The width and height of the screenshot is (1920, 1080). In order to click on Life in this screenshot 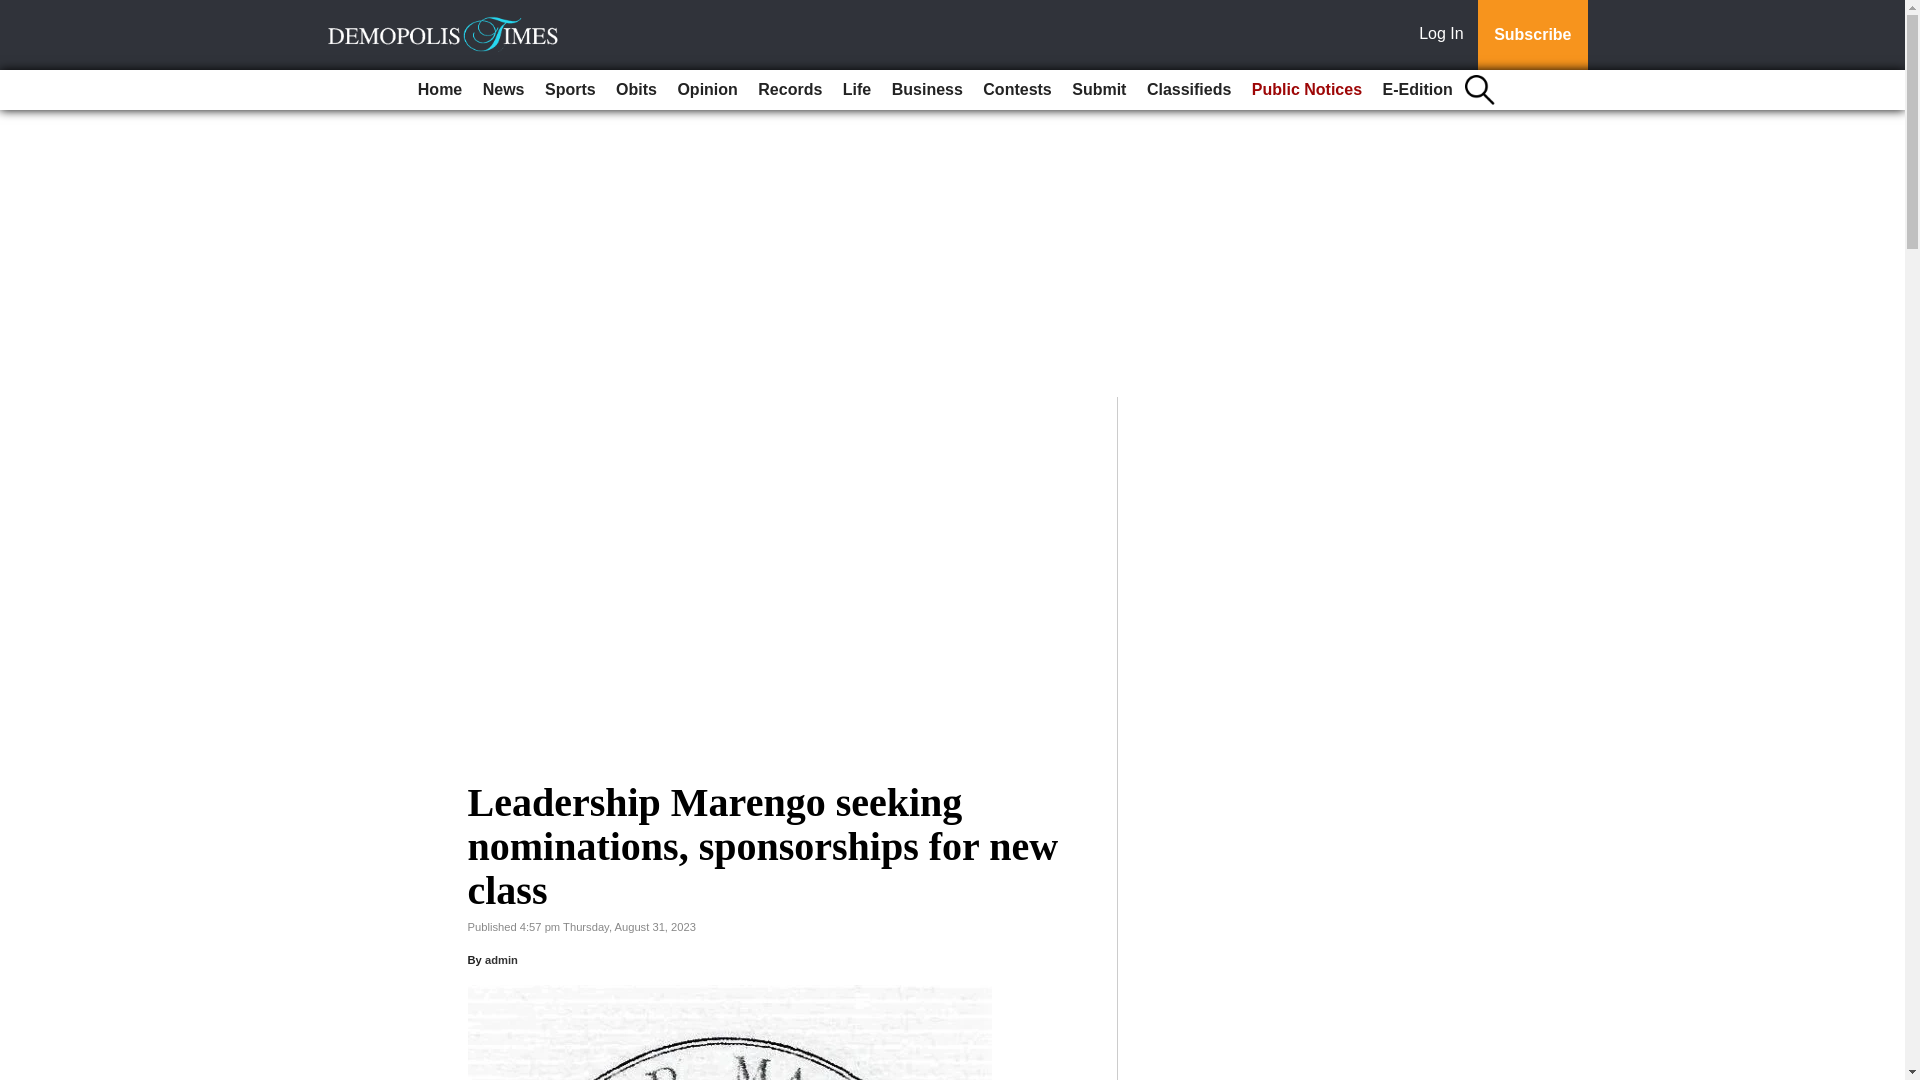, I will do `click(857, 90)`.